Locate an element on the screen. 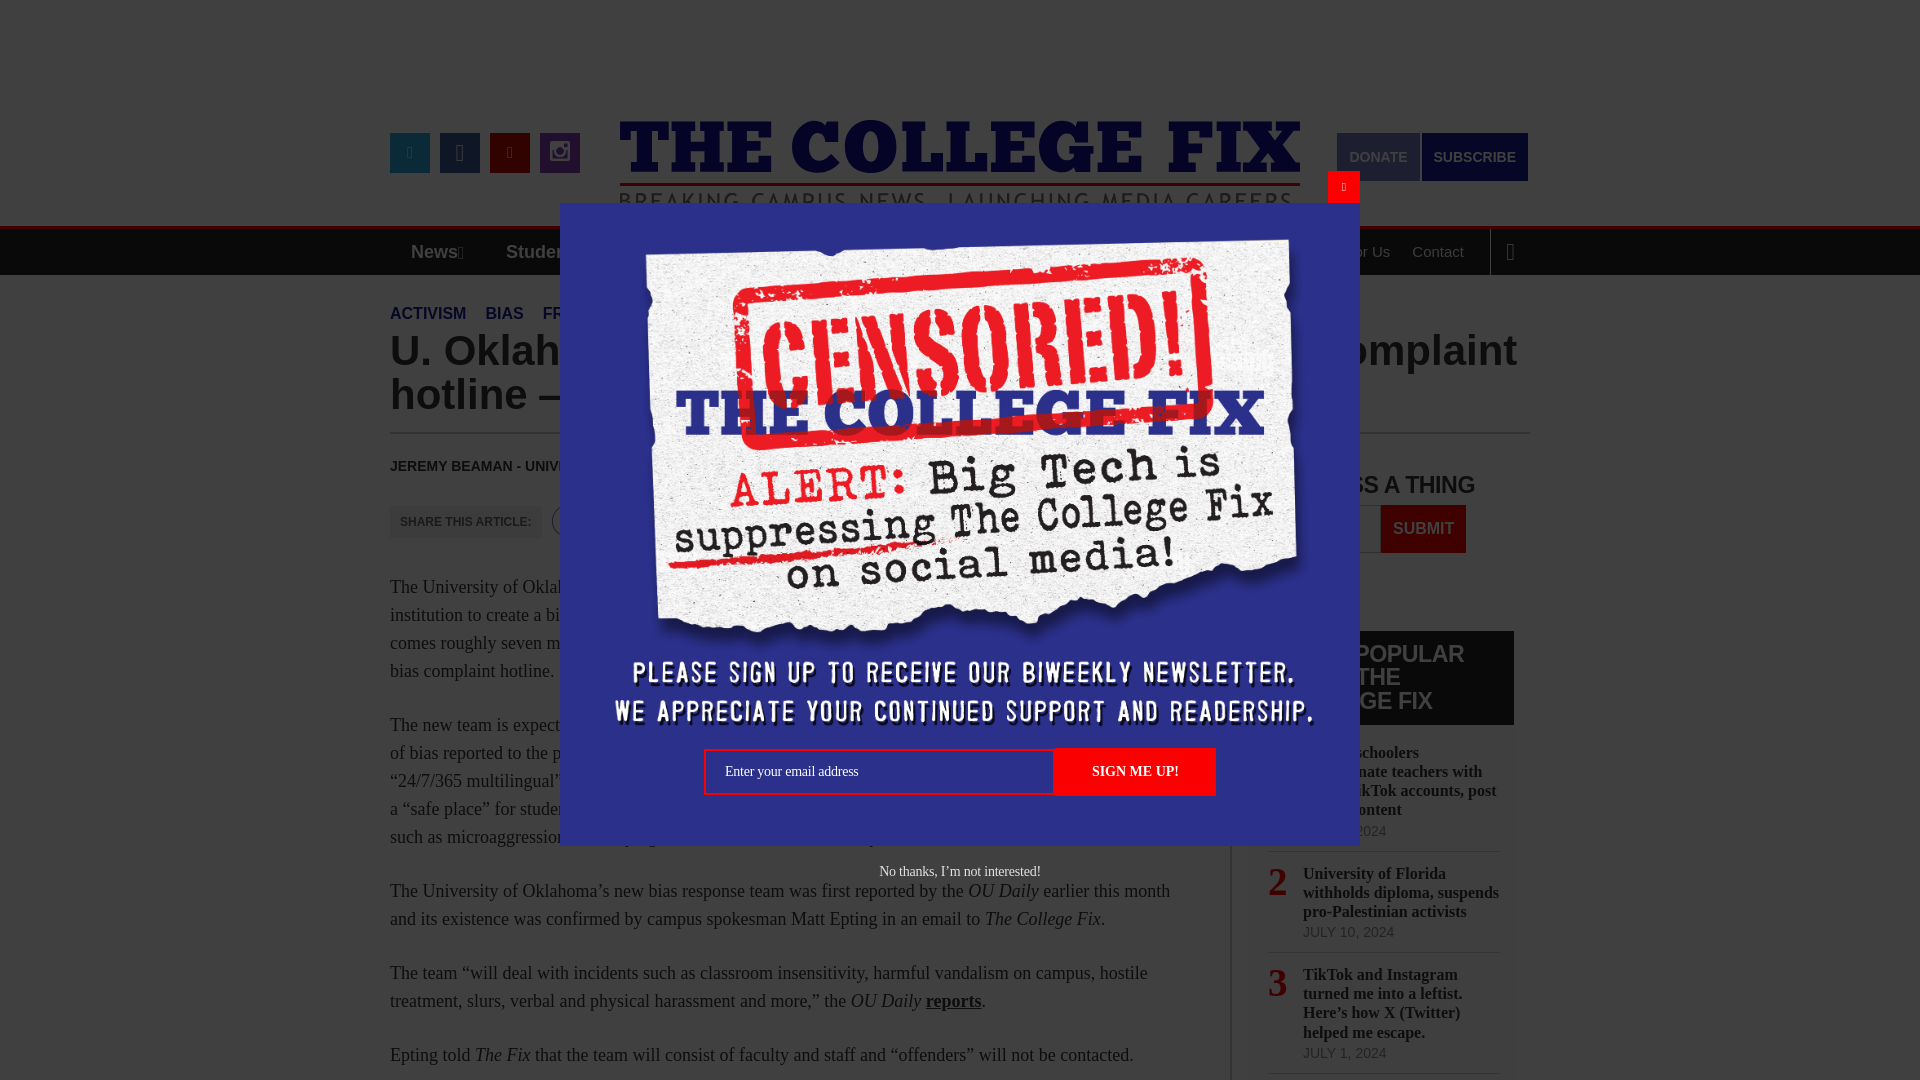 Image resolution: width=1920 pixels, height=1080 pixels. MERCHANDISE is located at coordinates (762, 252).